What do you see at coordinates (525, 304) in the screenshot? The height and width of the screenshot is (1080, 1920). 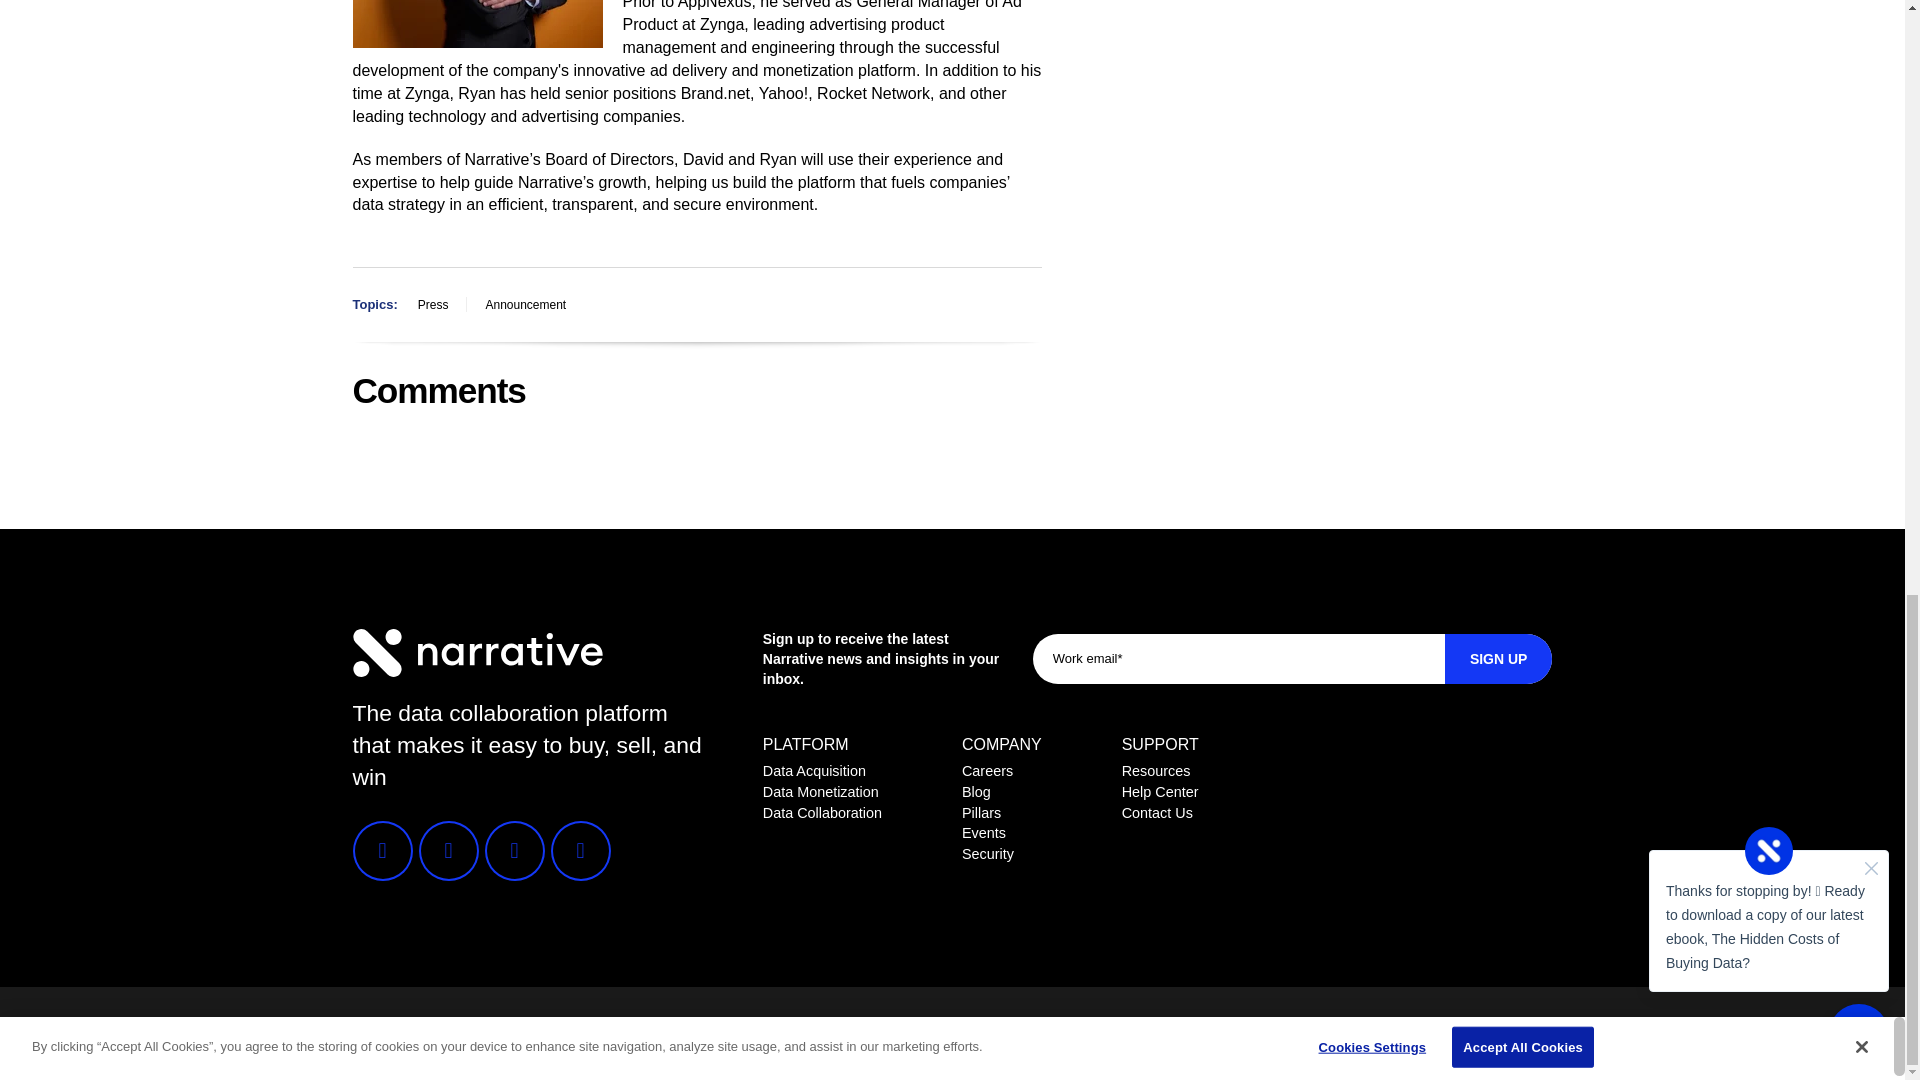 I see `Announcement` at bounding box center [525, 304].